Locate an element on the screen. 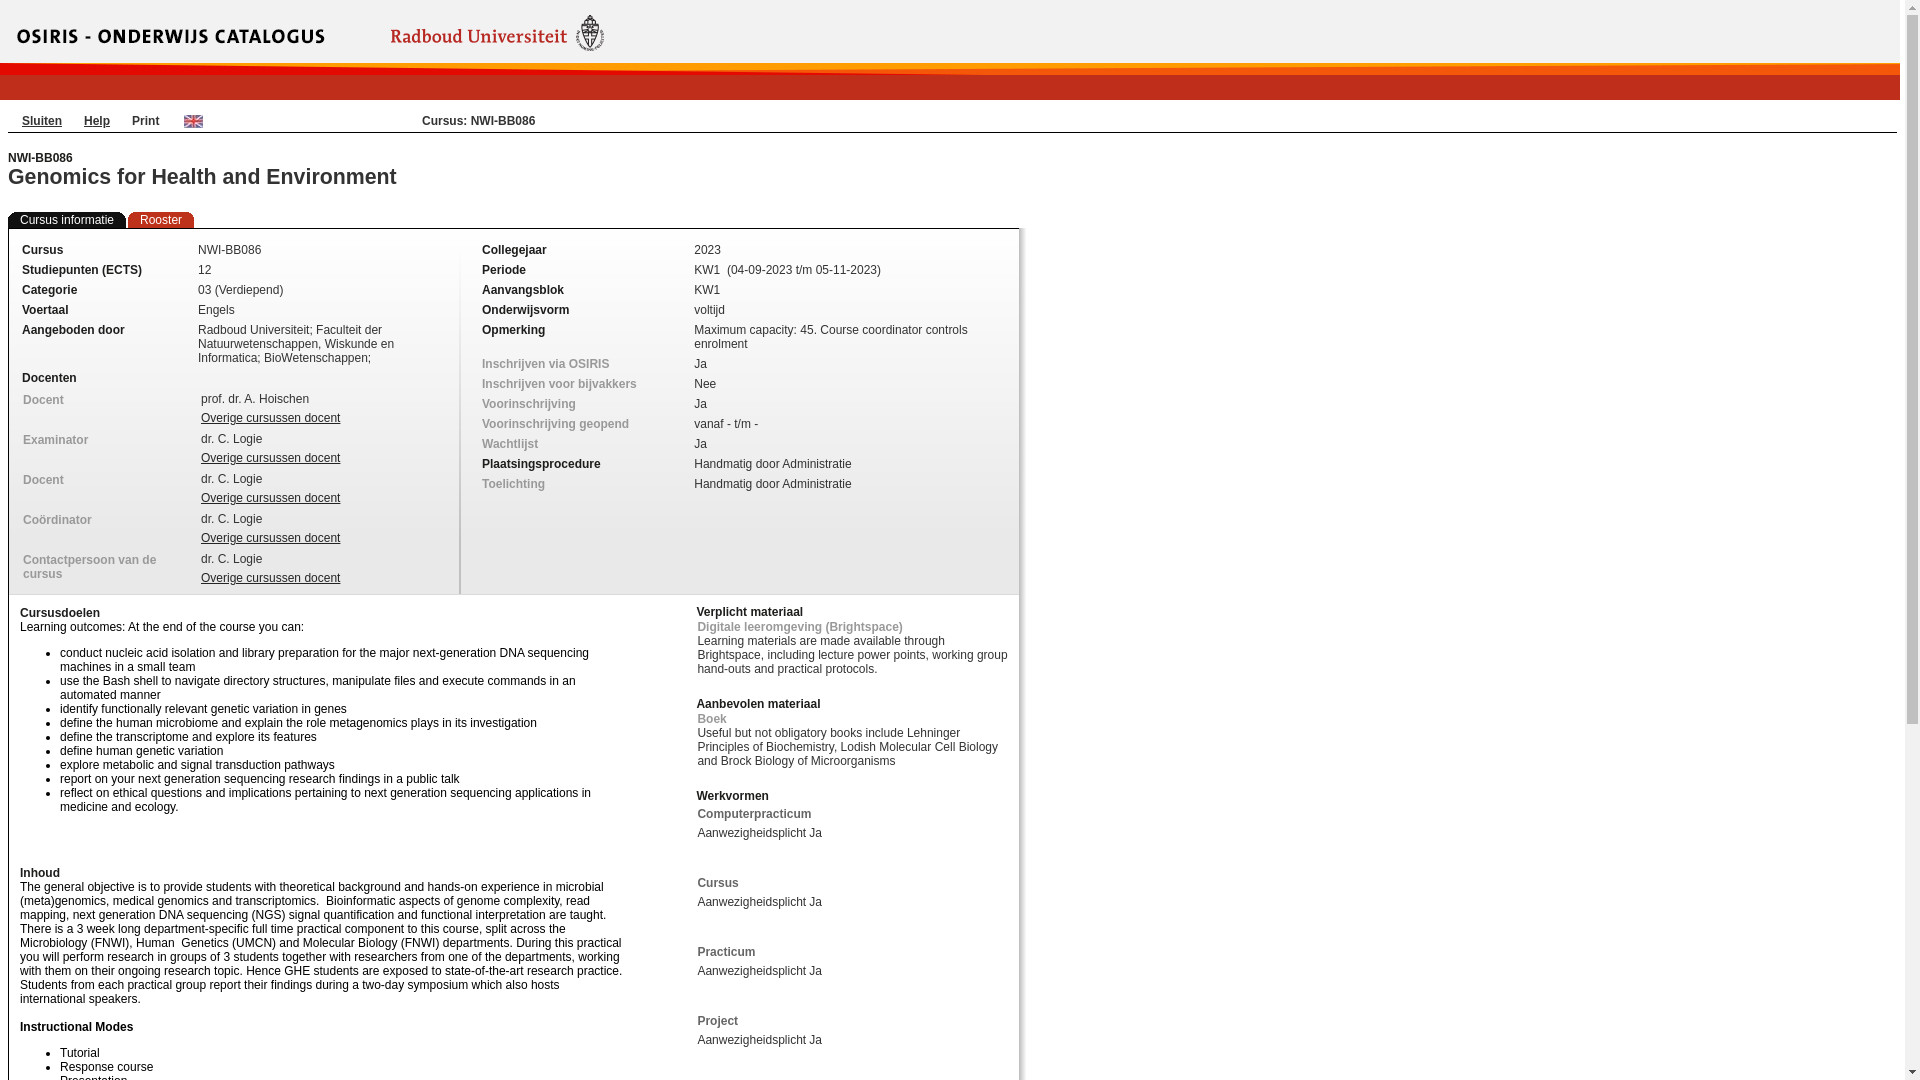 The width and height of the screenshot is (1920, 1080). Print is located at coordinates (146, 121).